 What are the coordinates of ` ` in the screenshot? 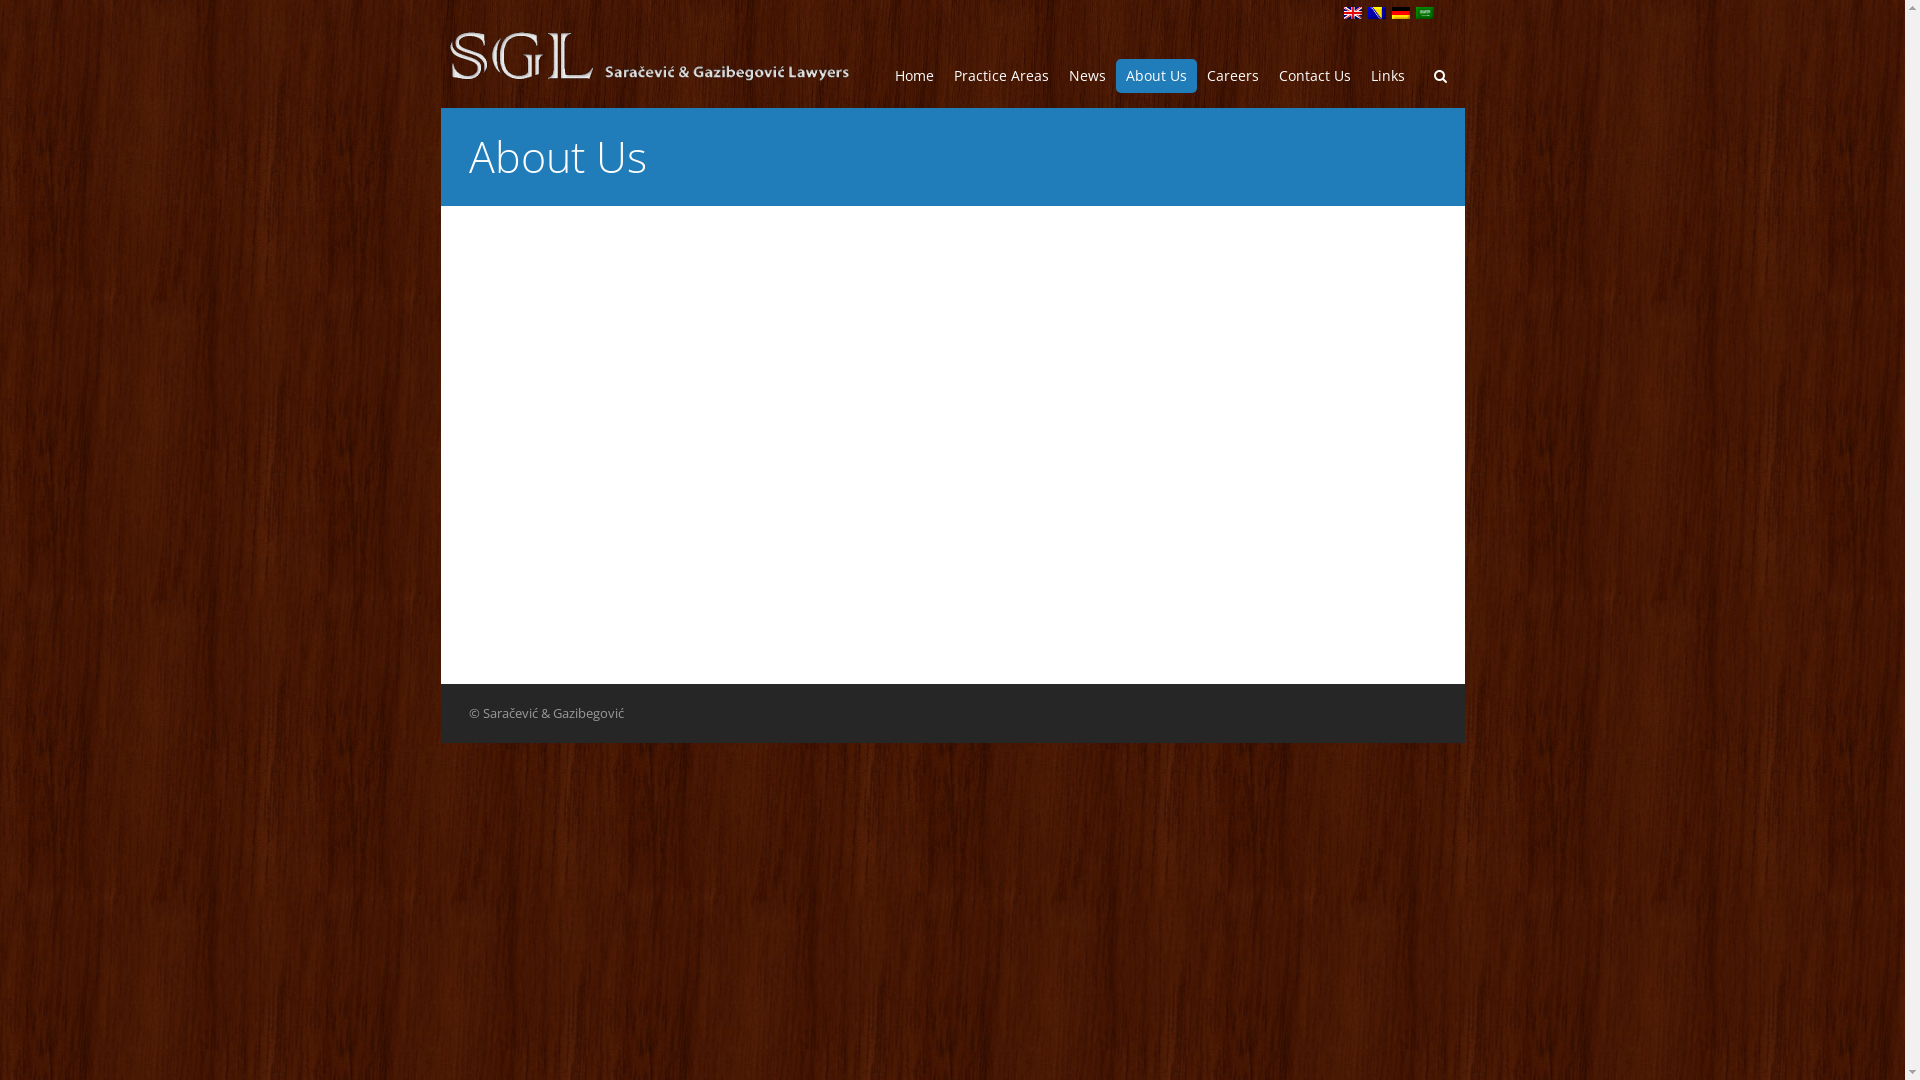 It's located at (1426, 14).